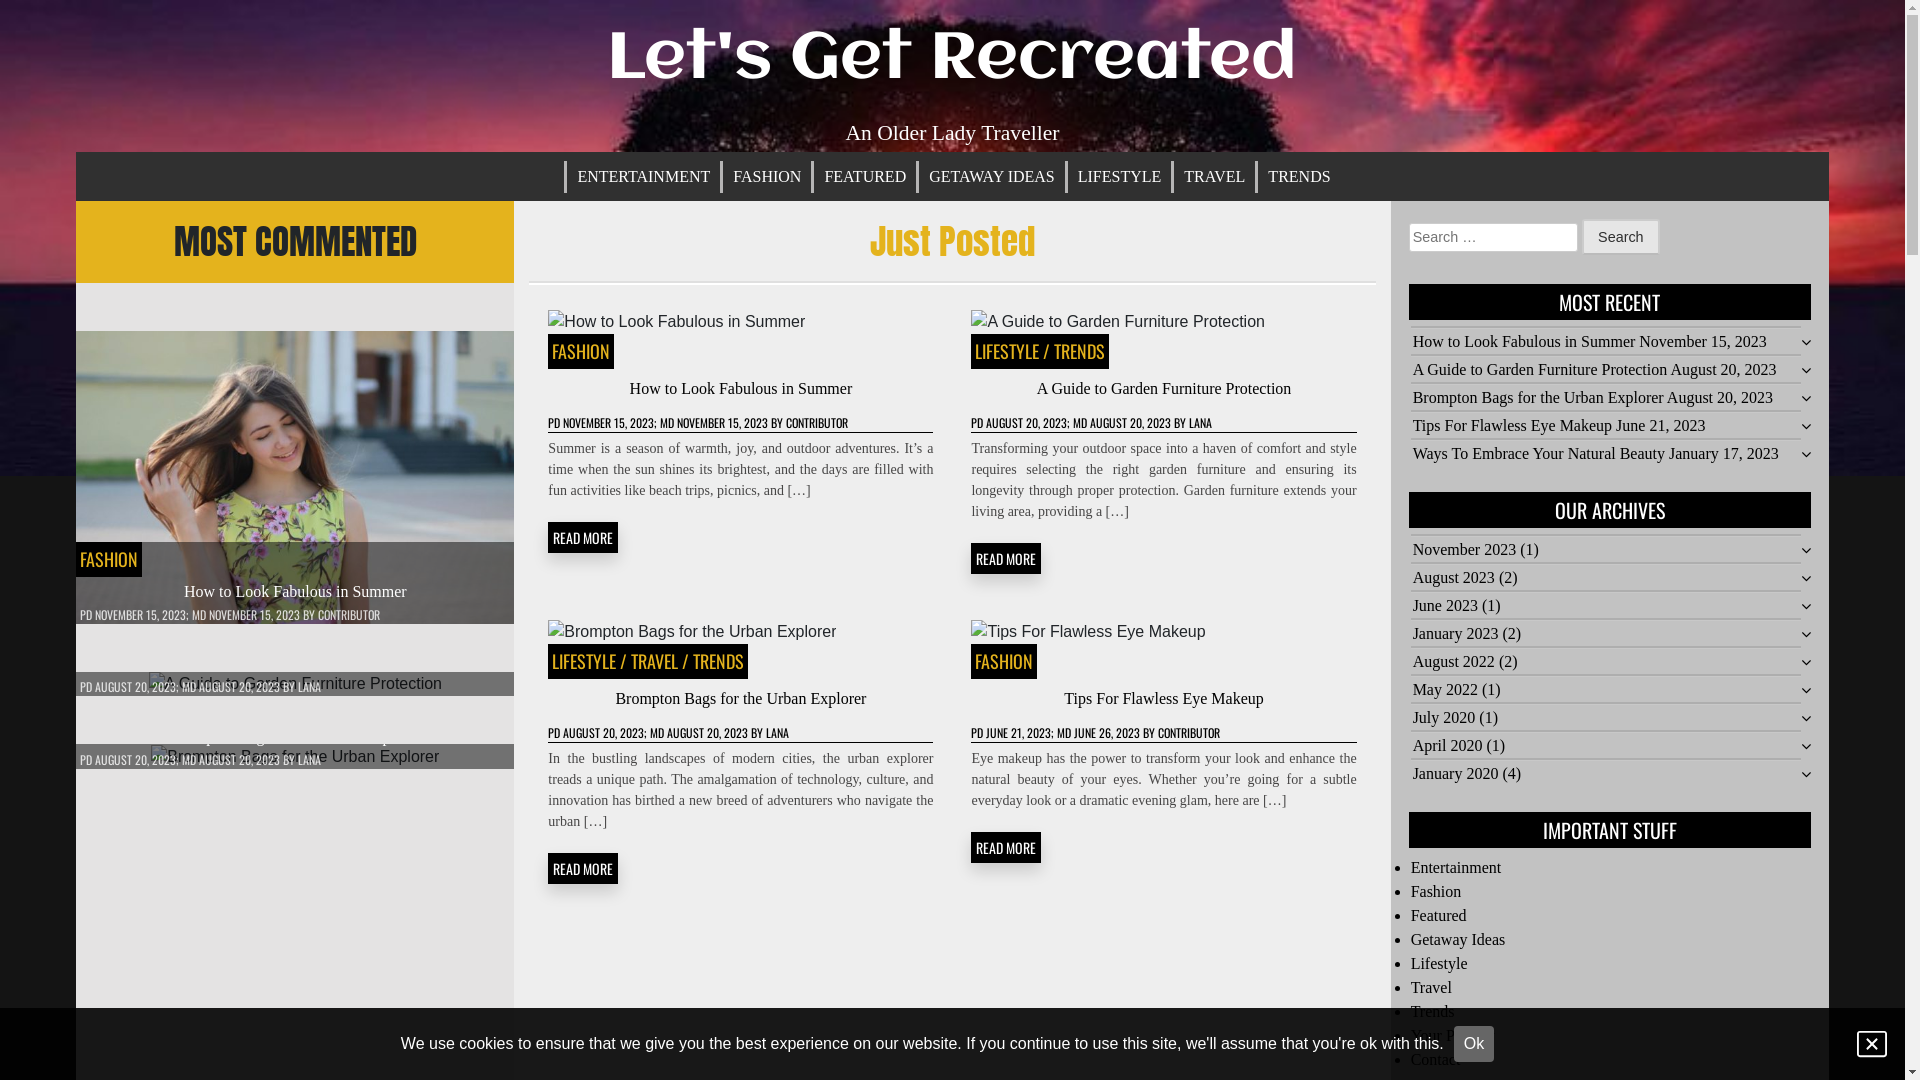  I want to click on How to Look Fabulous in Summer, so click(742, 388).